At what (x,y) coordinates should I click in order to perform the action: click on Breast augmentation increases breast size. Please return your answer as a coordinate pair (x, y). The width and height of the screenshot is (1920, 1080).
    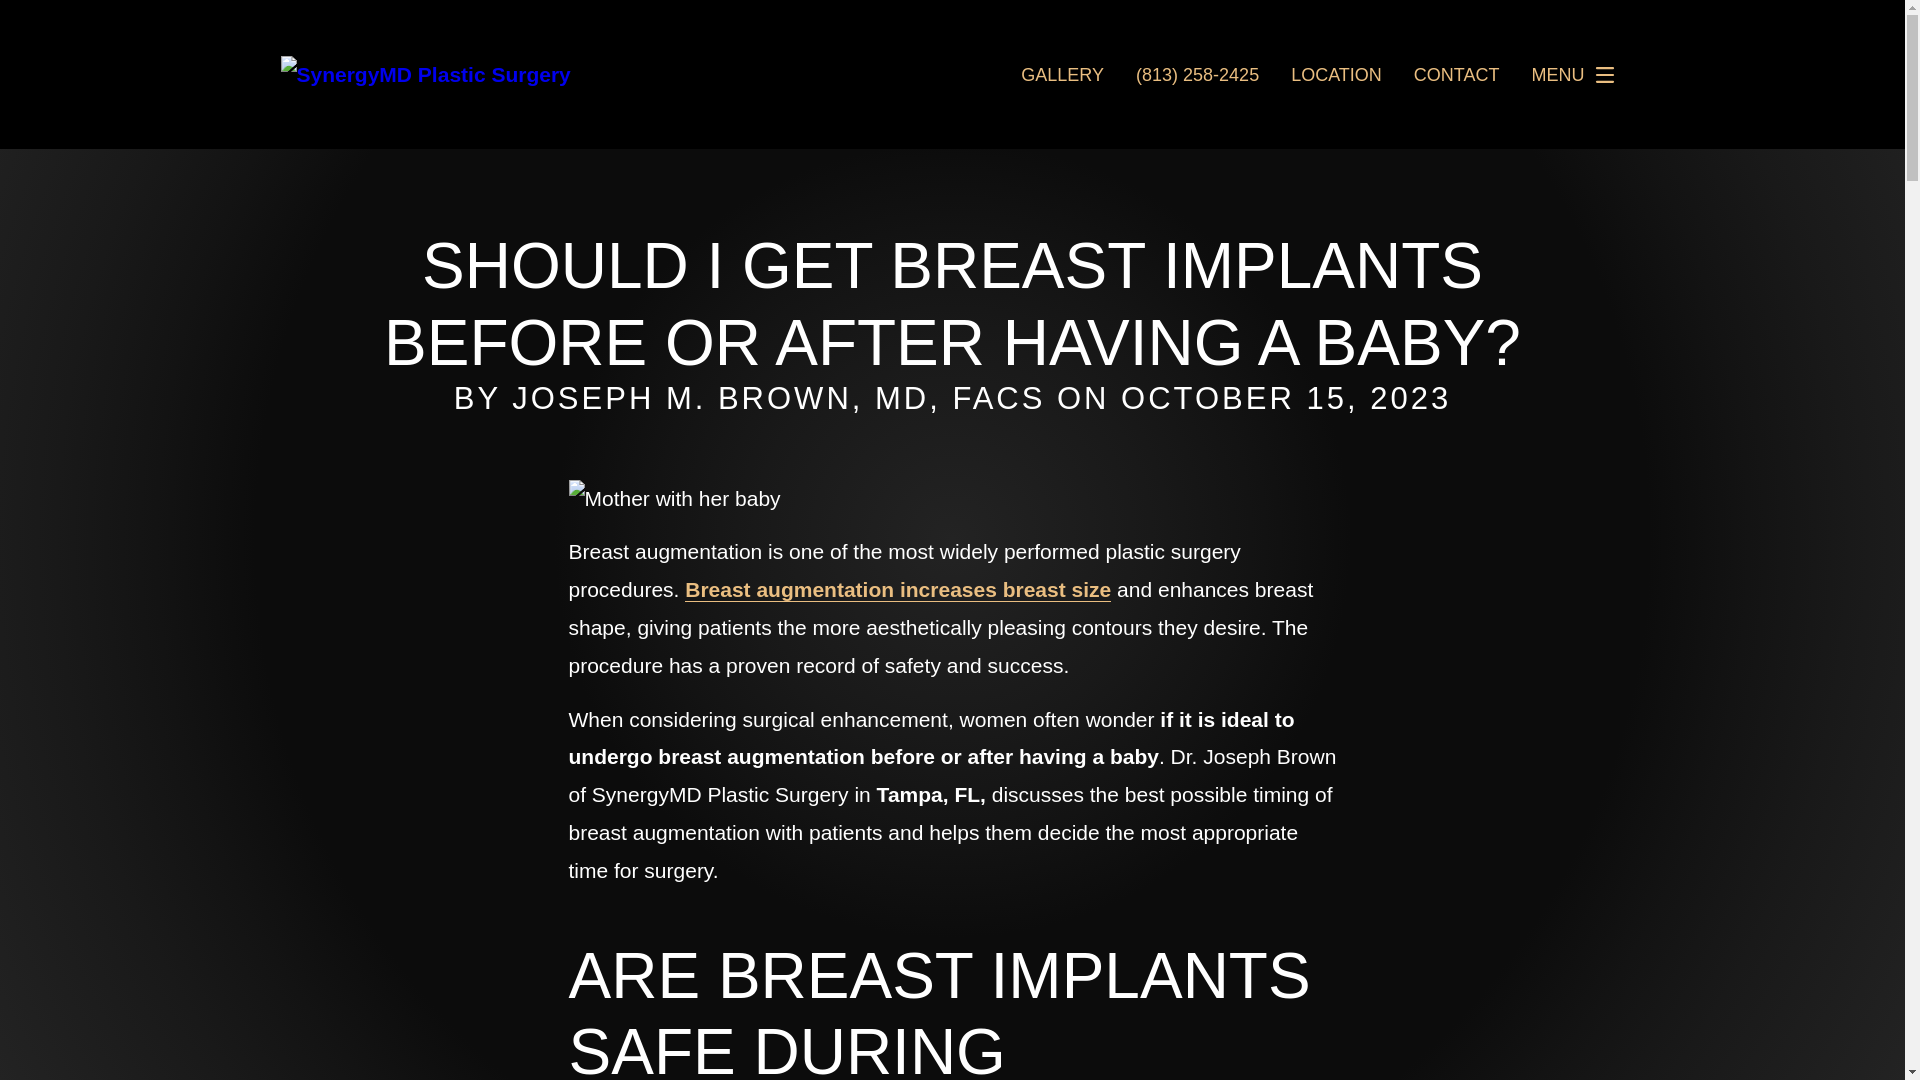
    Looking at the image, I should click on (898, 589).